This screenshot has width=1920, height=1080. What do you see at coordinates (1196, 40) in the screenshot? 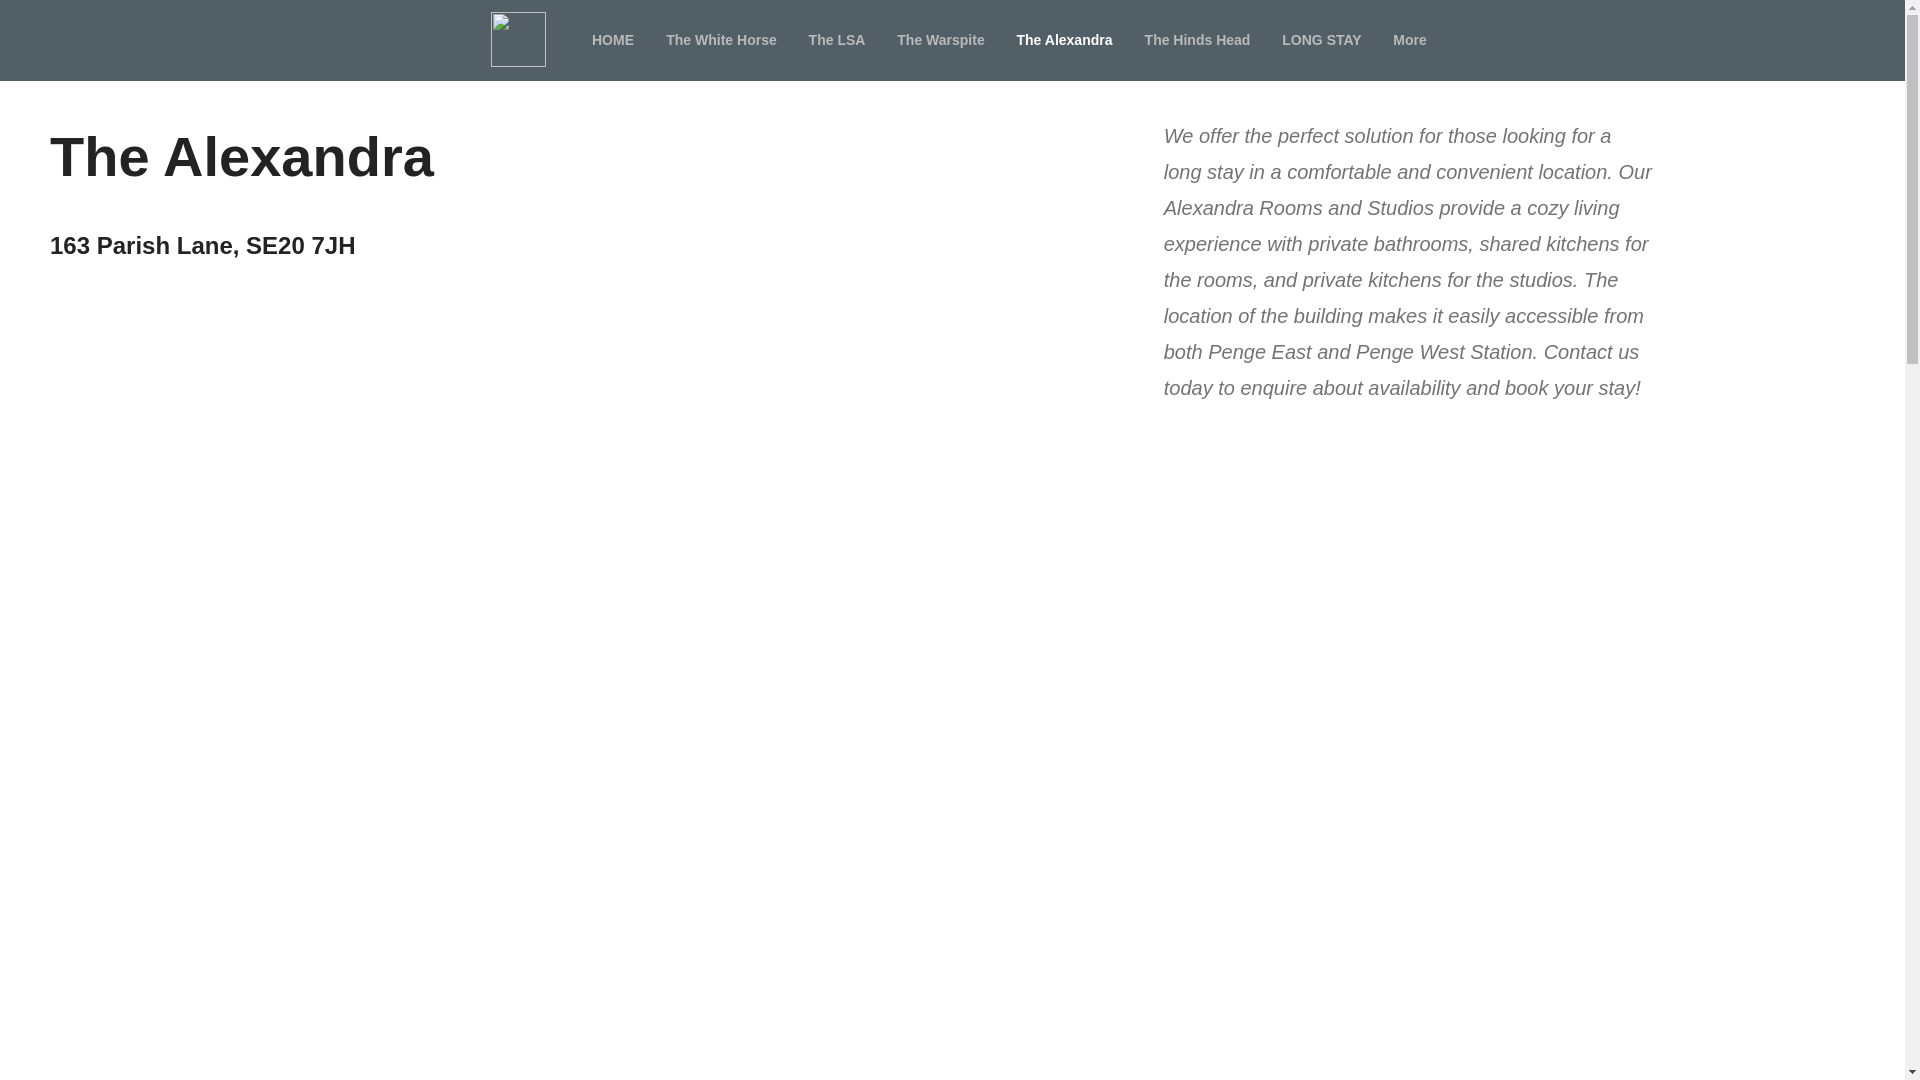
I see `The Hinds Head` at bounding box center [1196, 40].